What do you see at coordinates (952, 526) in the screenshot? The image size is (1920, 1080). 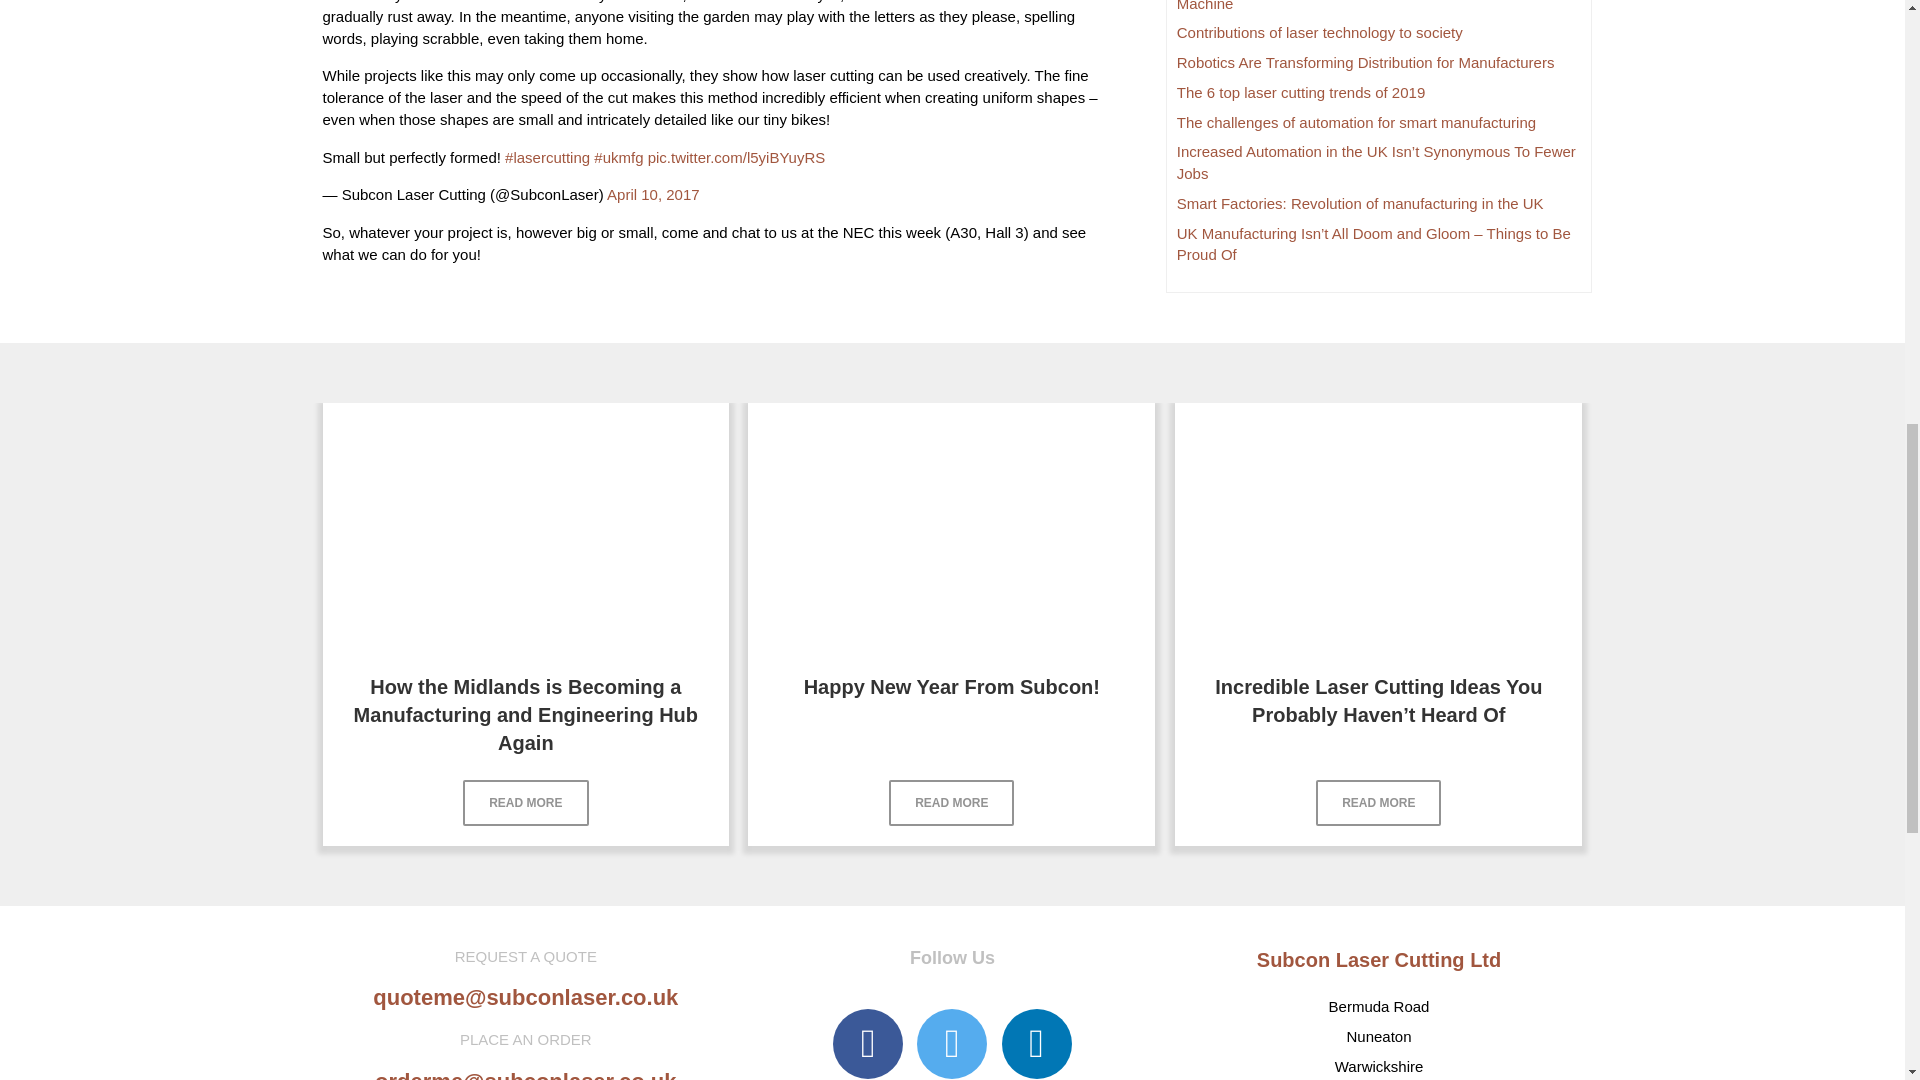 I see `Happy New Year From Subcon!` at bounding box center [952, 526].